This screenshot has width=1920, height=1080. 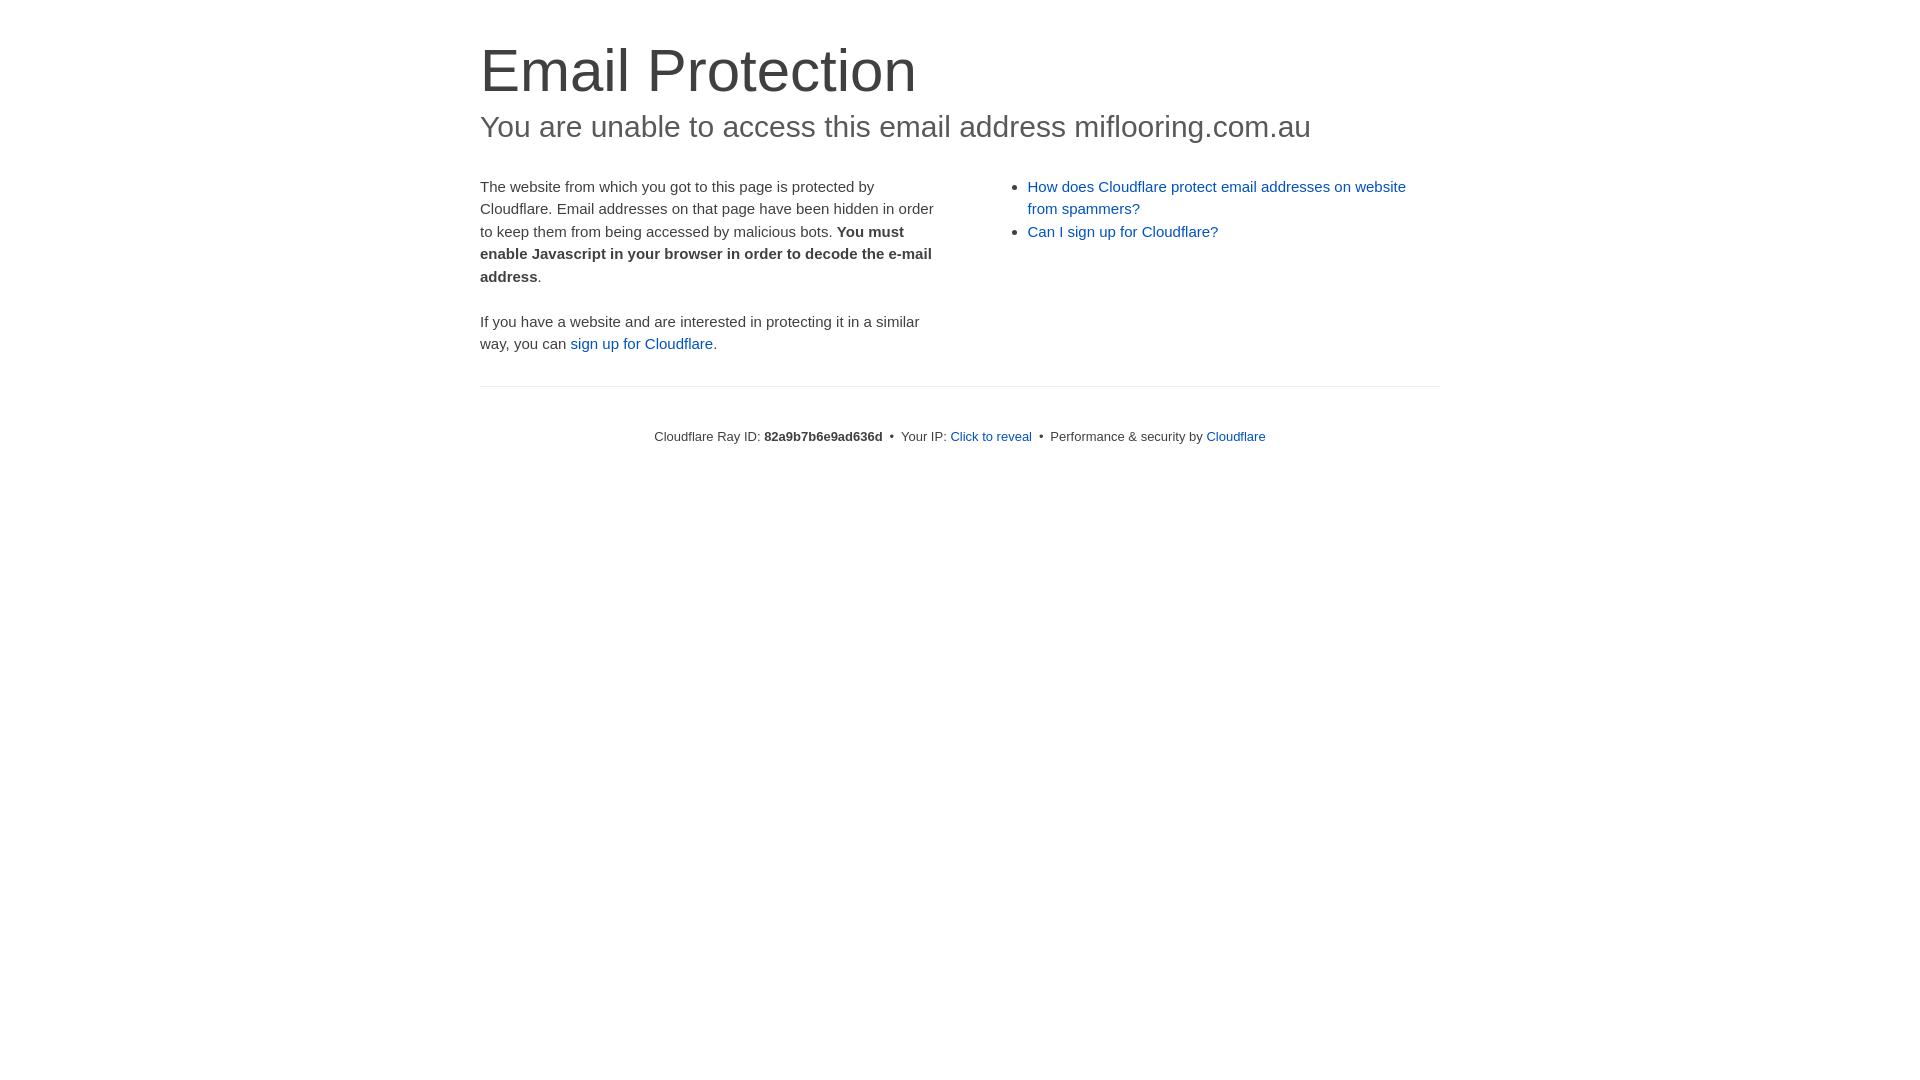 I want to click on Click to reveal, so click(x=991, y=436).